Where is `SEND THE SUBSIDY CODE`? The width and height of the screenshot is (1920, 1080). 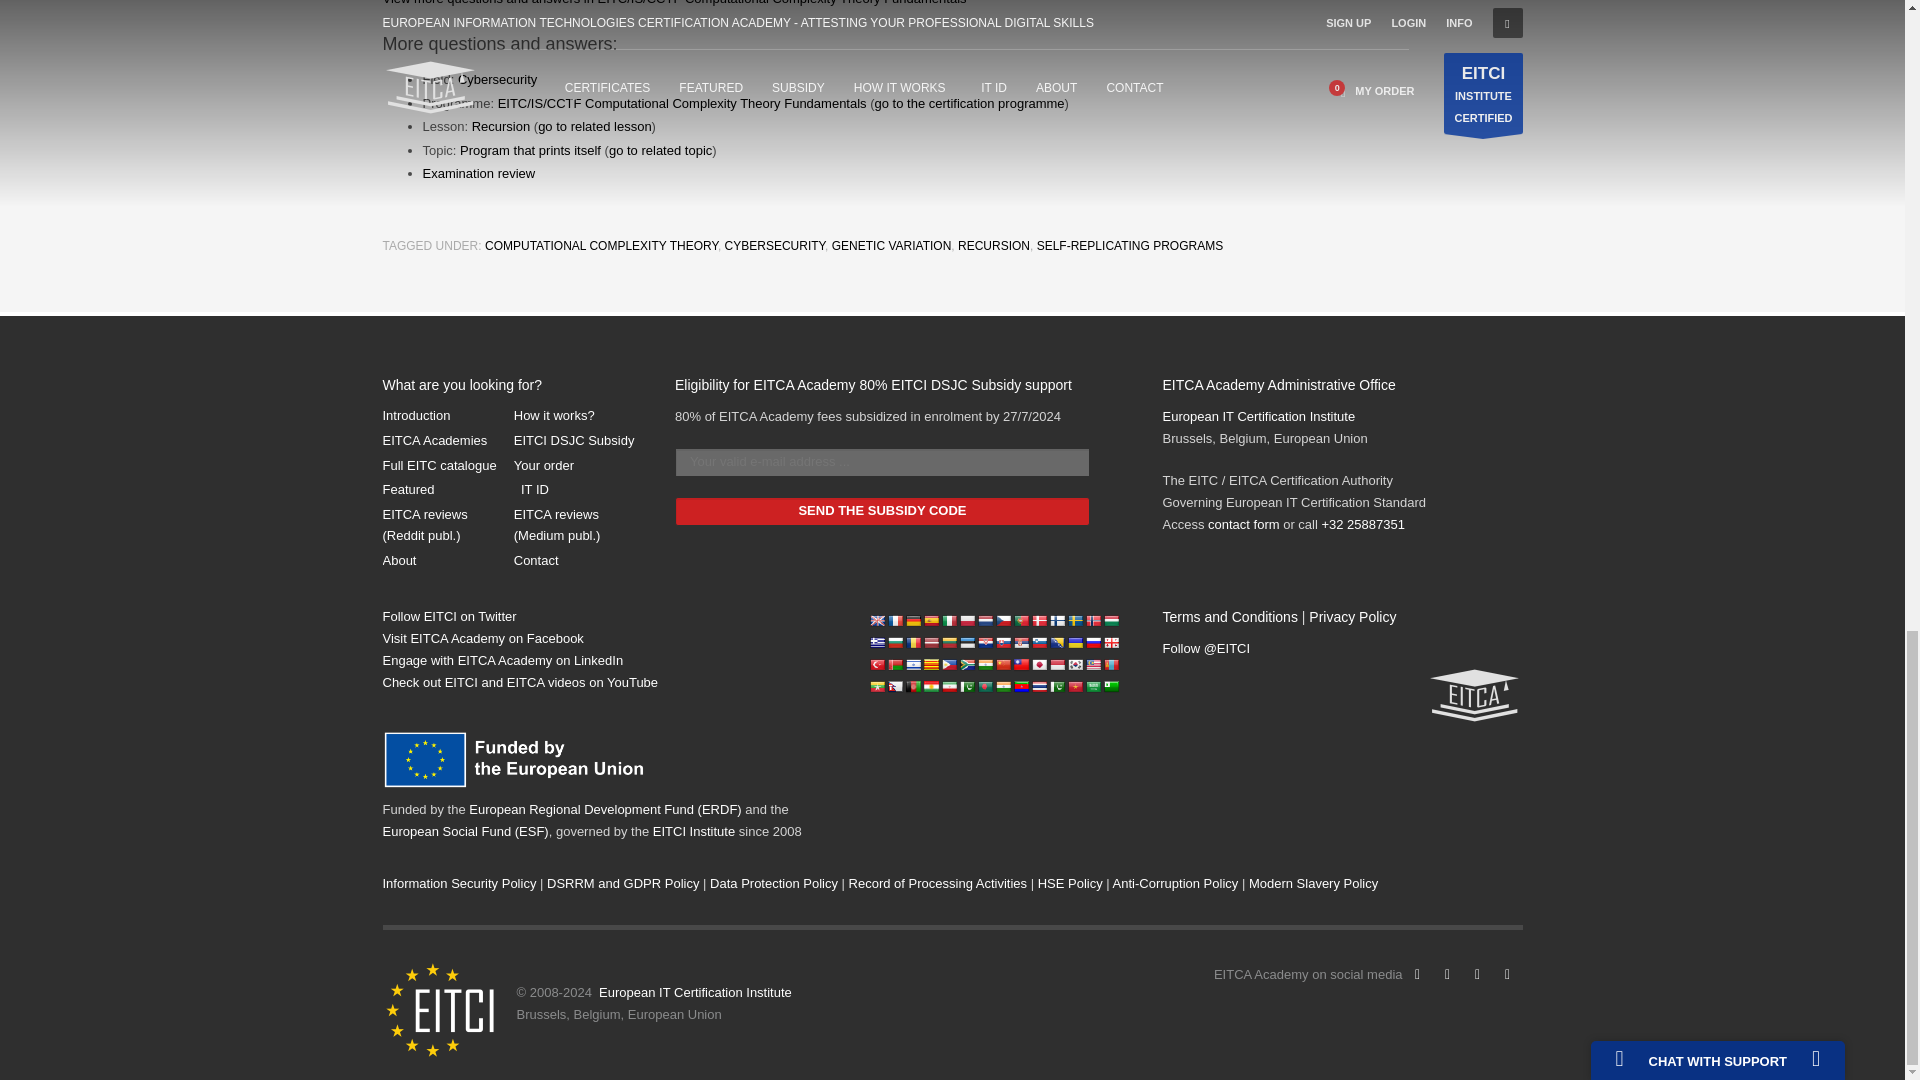
SEND THE SUBSIDY CODE is located at coordinates (882, 510).